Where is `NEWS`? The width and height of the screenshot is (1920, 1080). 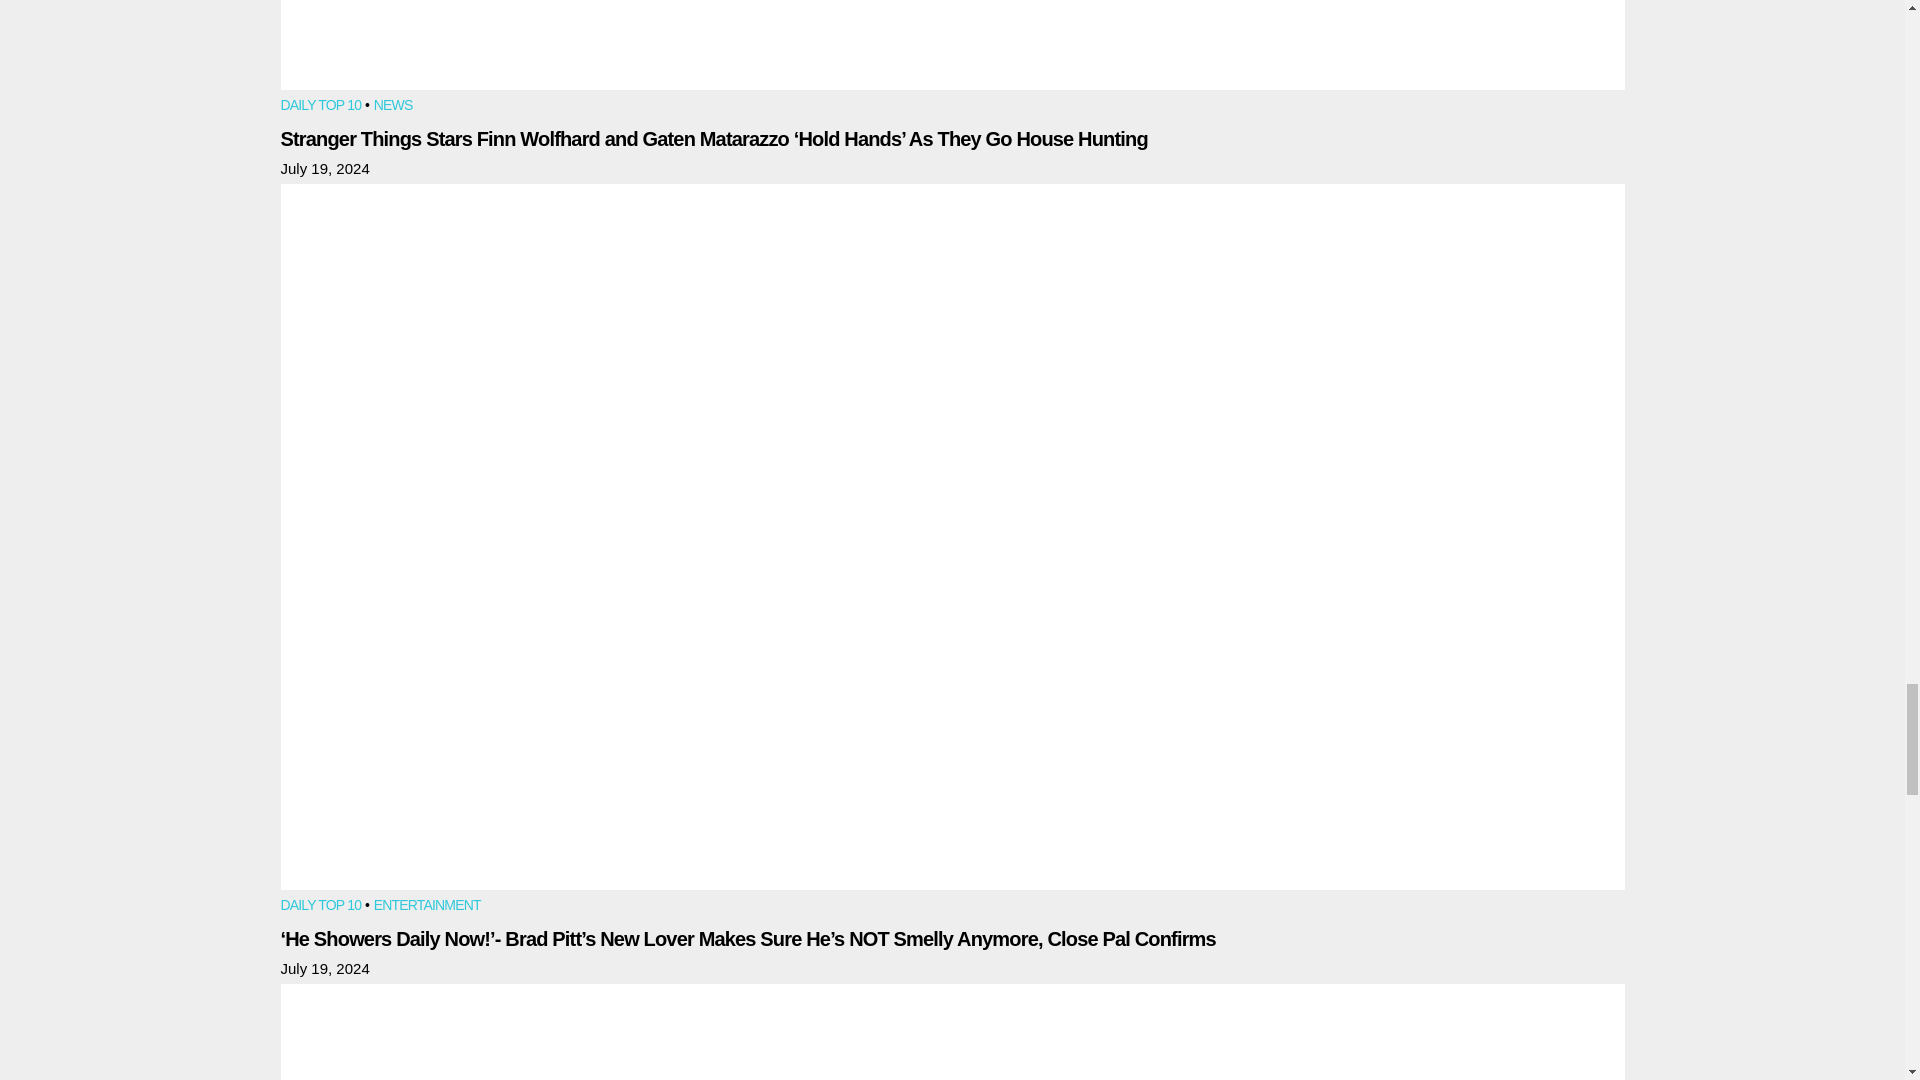
NEWS is located at coordinates (393, 106).